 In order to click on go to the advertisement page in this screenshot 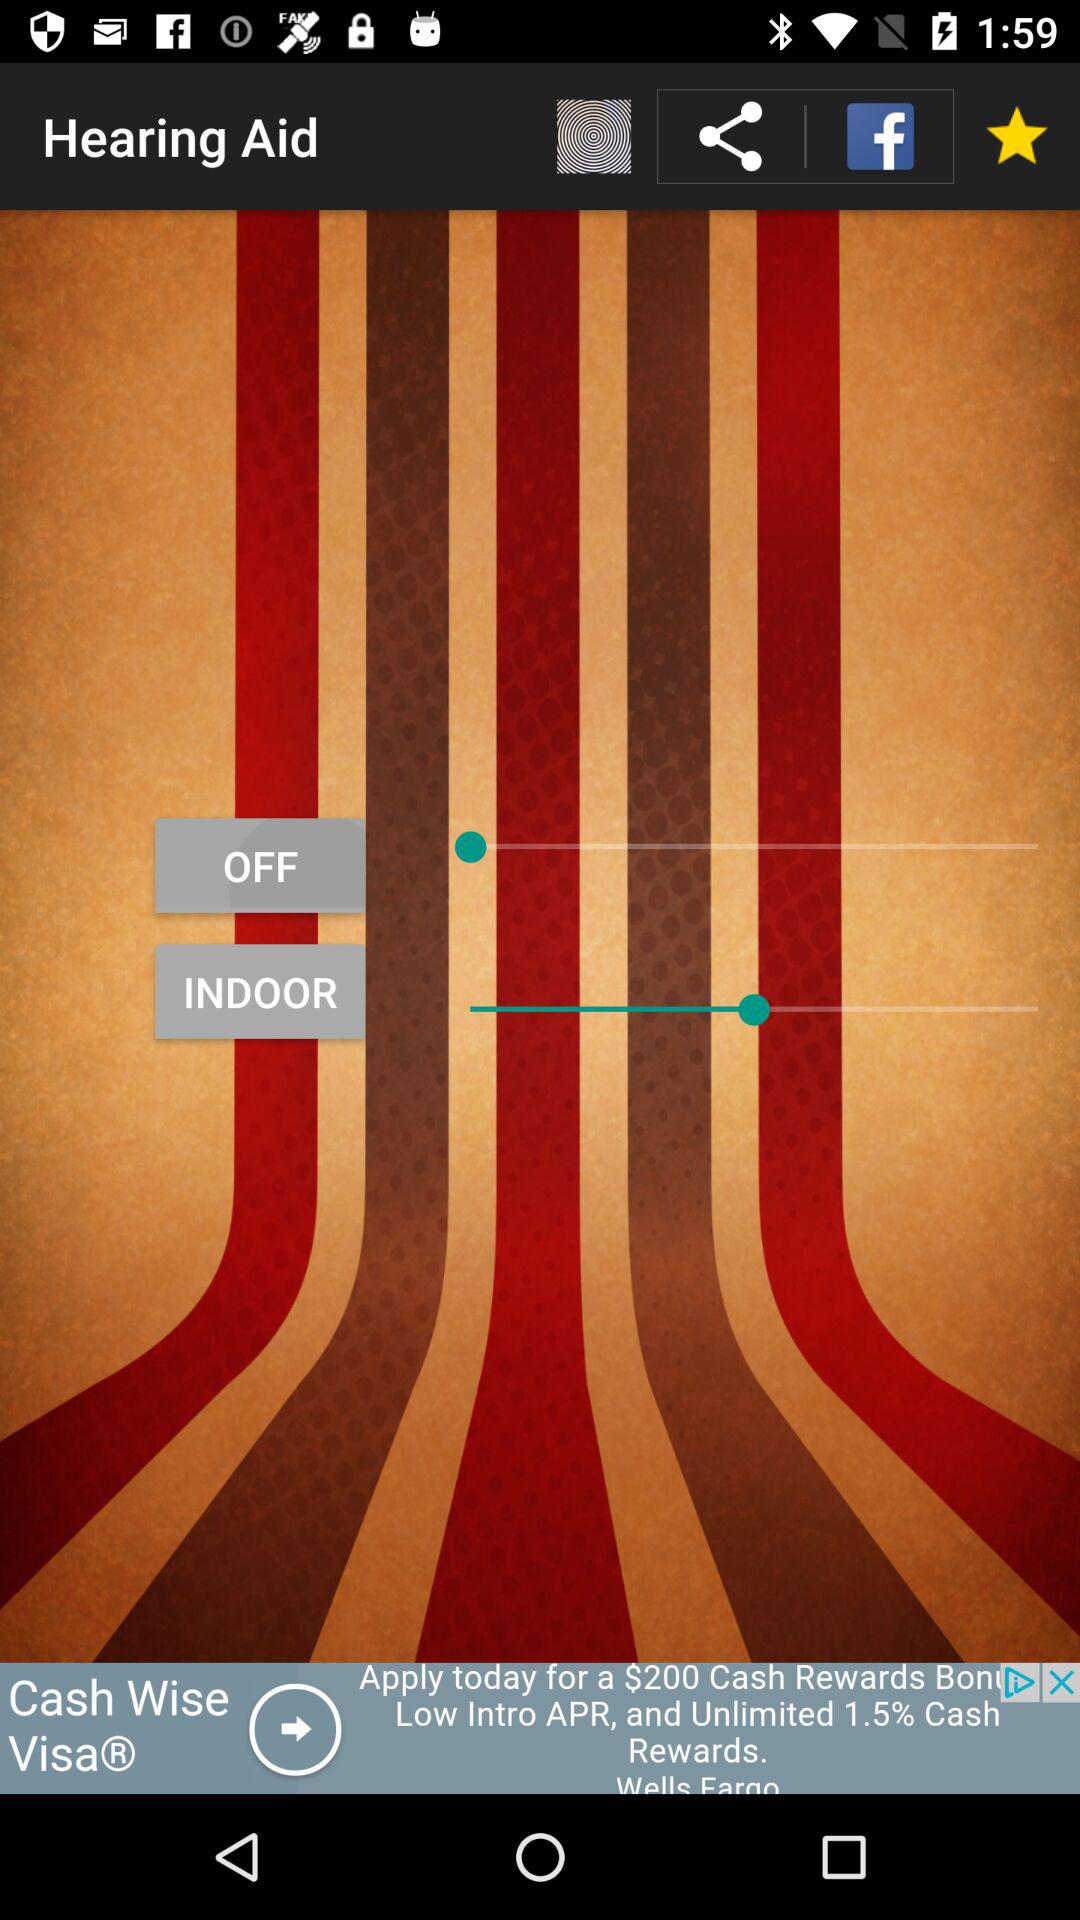, I will do `click(540, 1728)`.